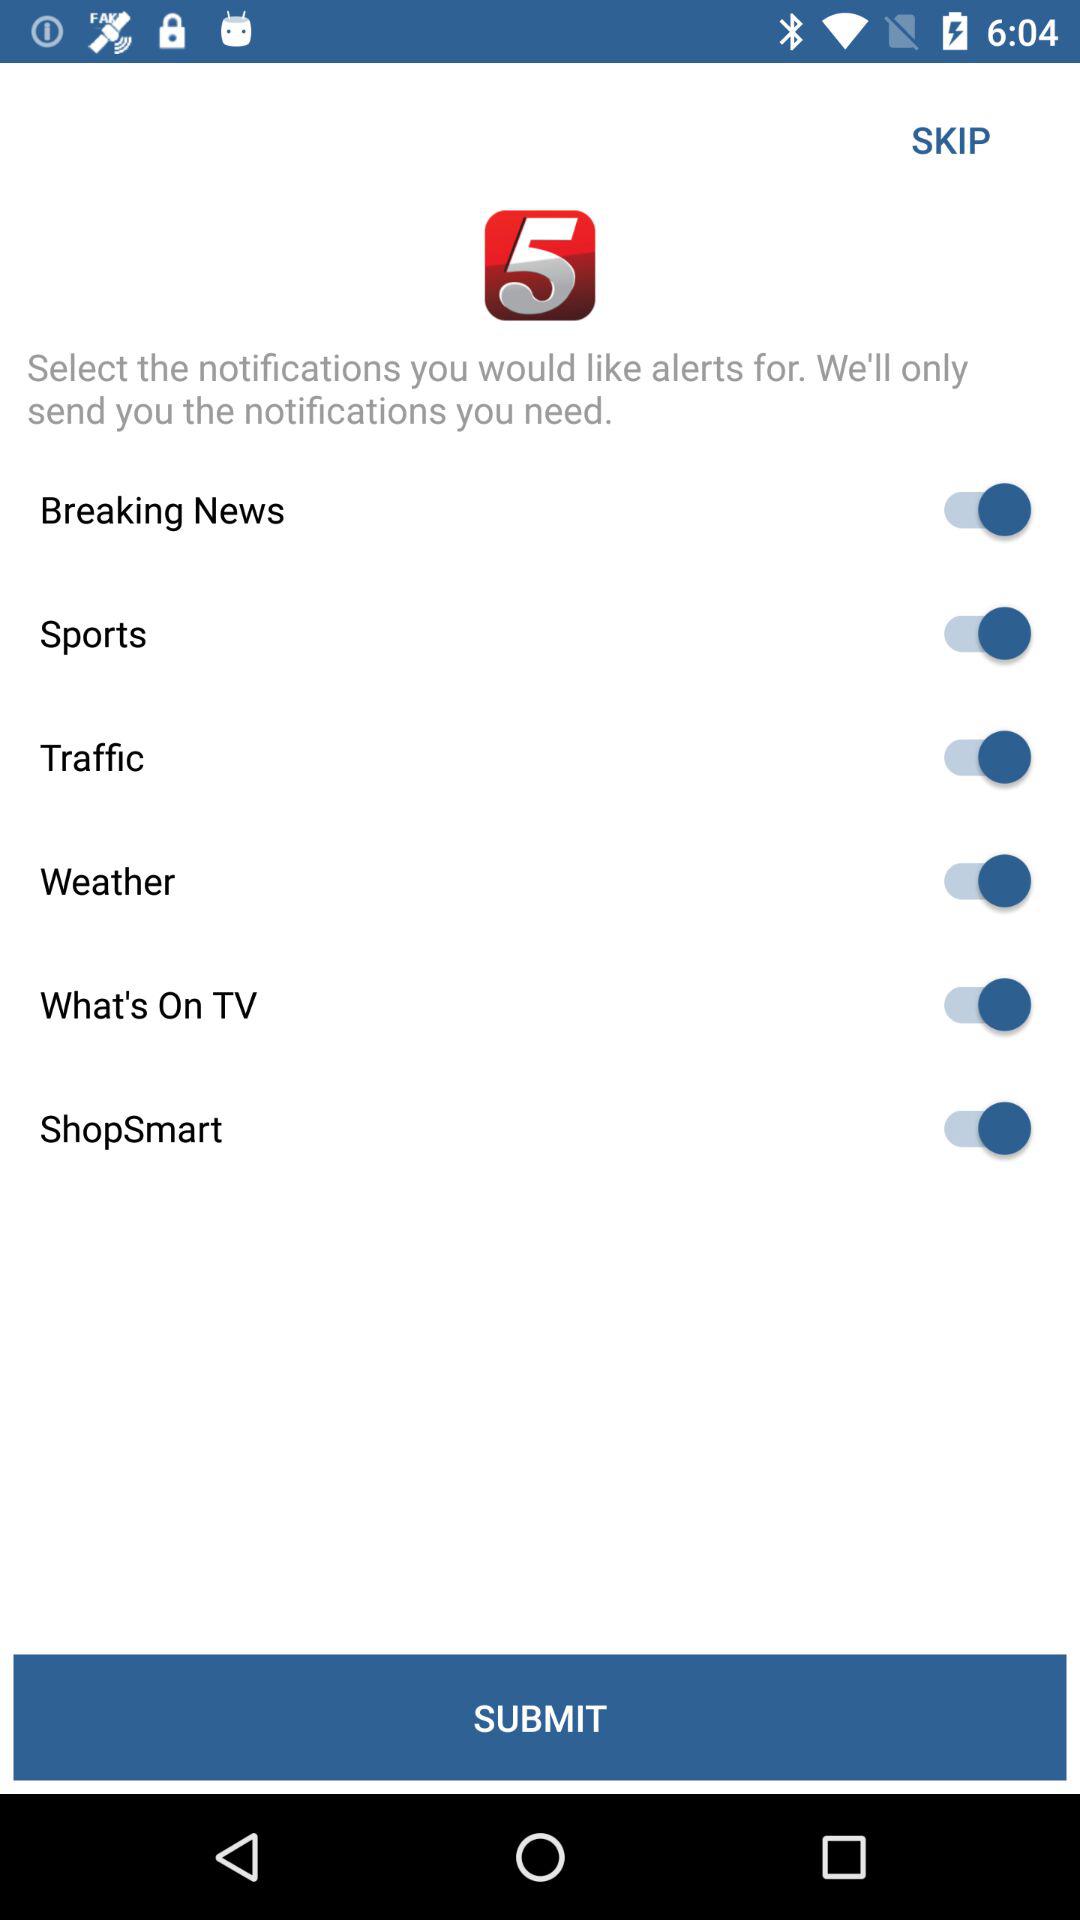  I want to click on click submit, so click(540, 1717).